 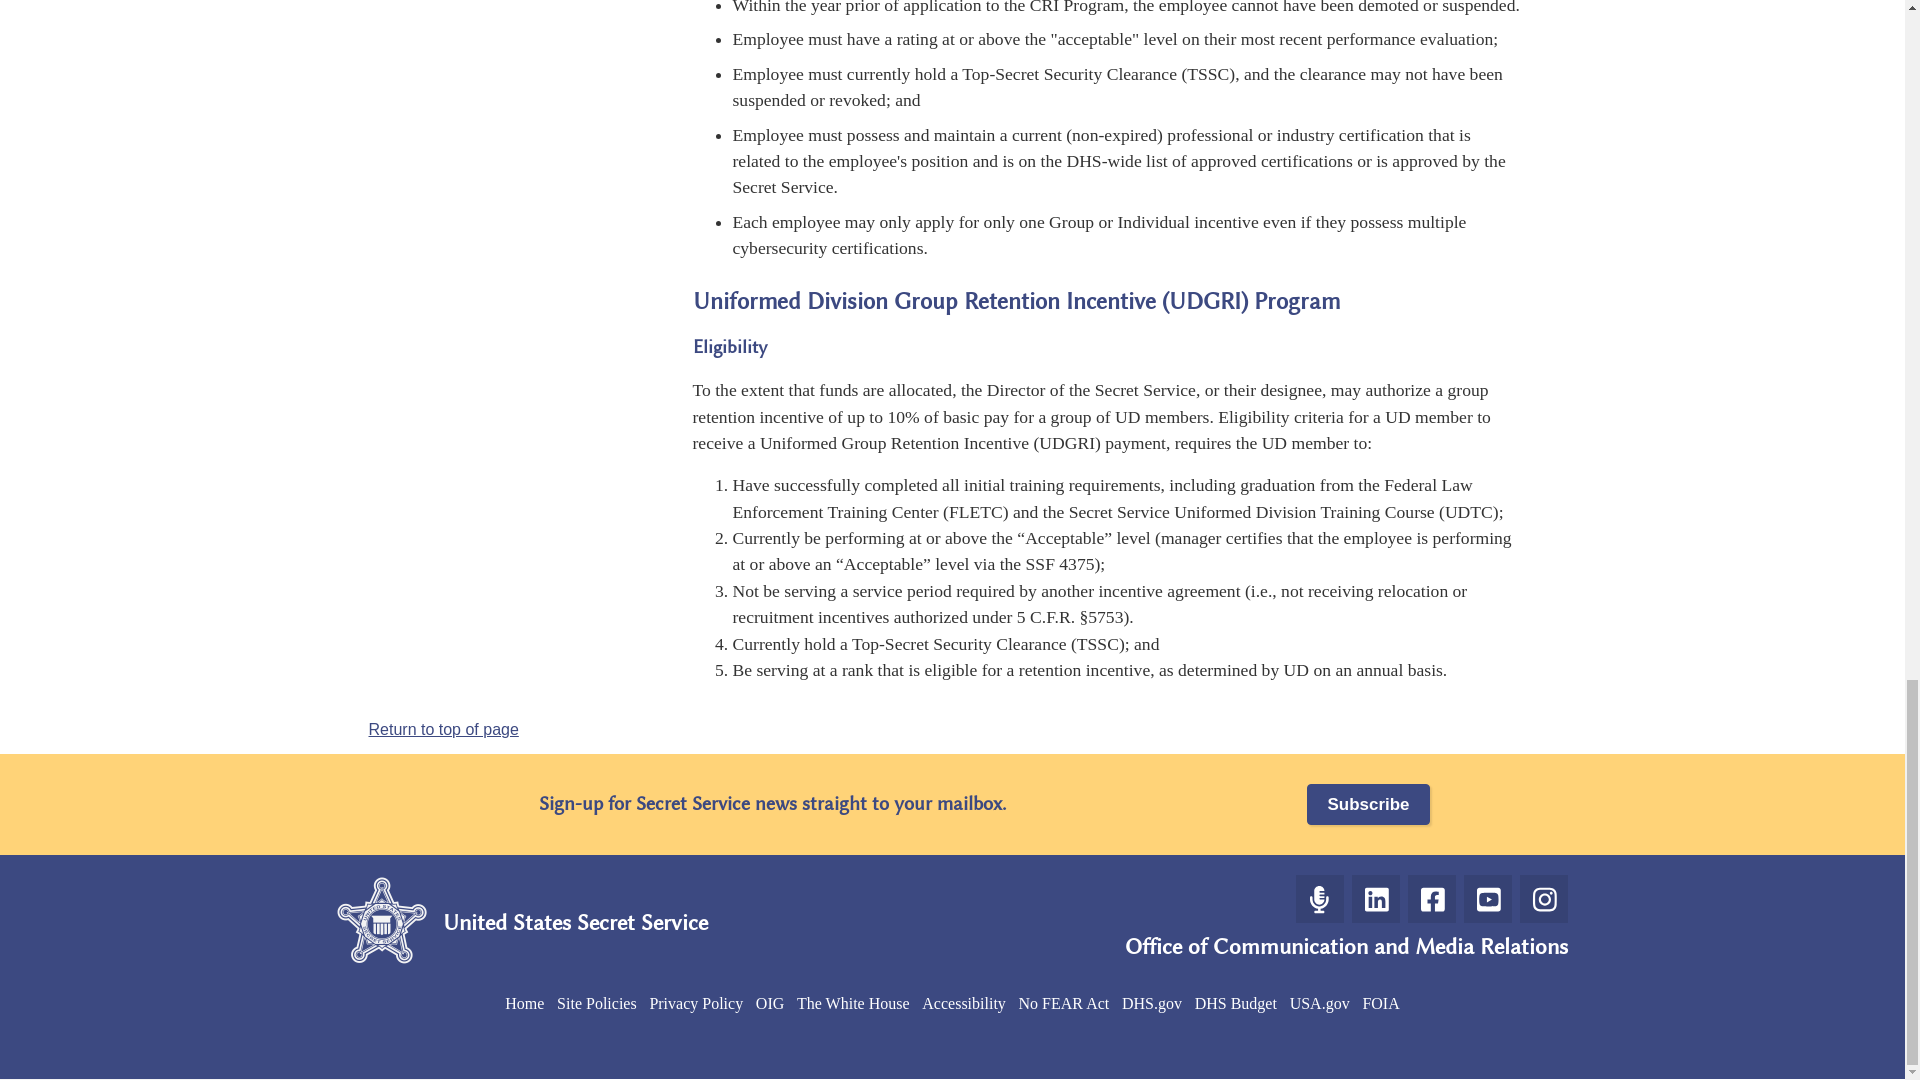 What do you see at coordinates (852, 1002) in the screenshot?
I see `Go to the White House Website` at bounding box center [852, 1002].